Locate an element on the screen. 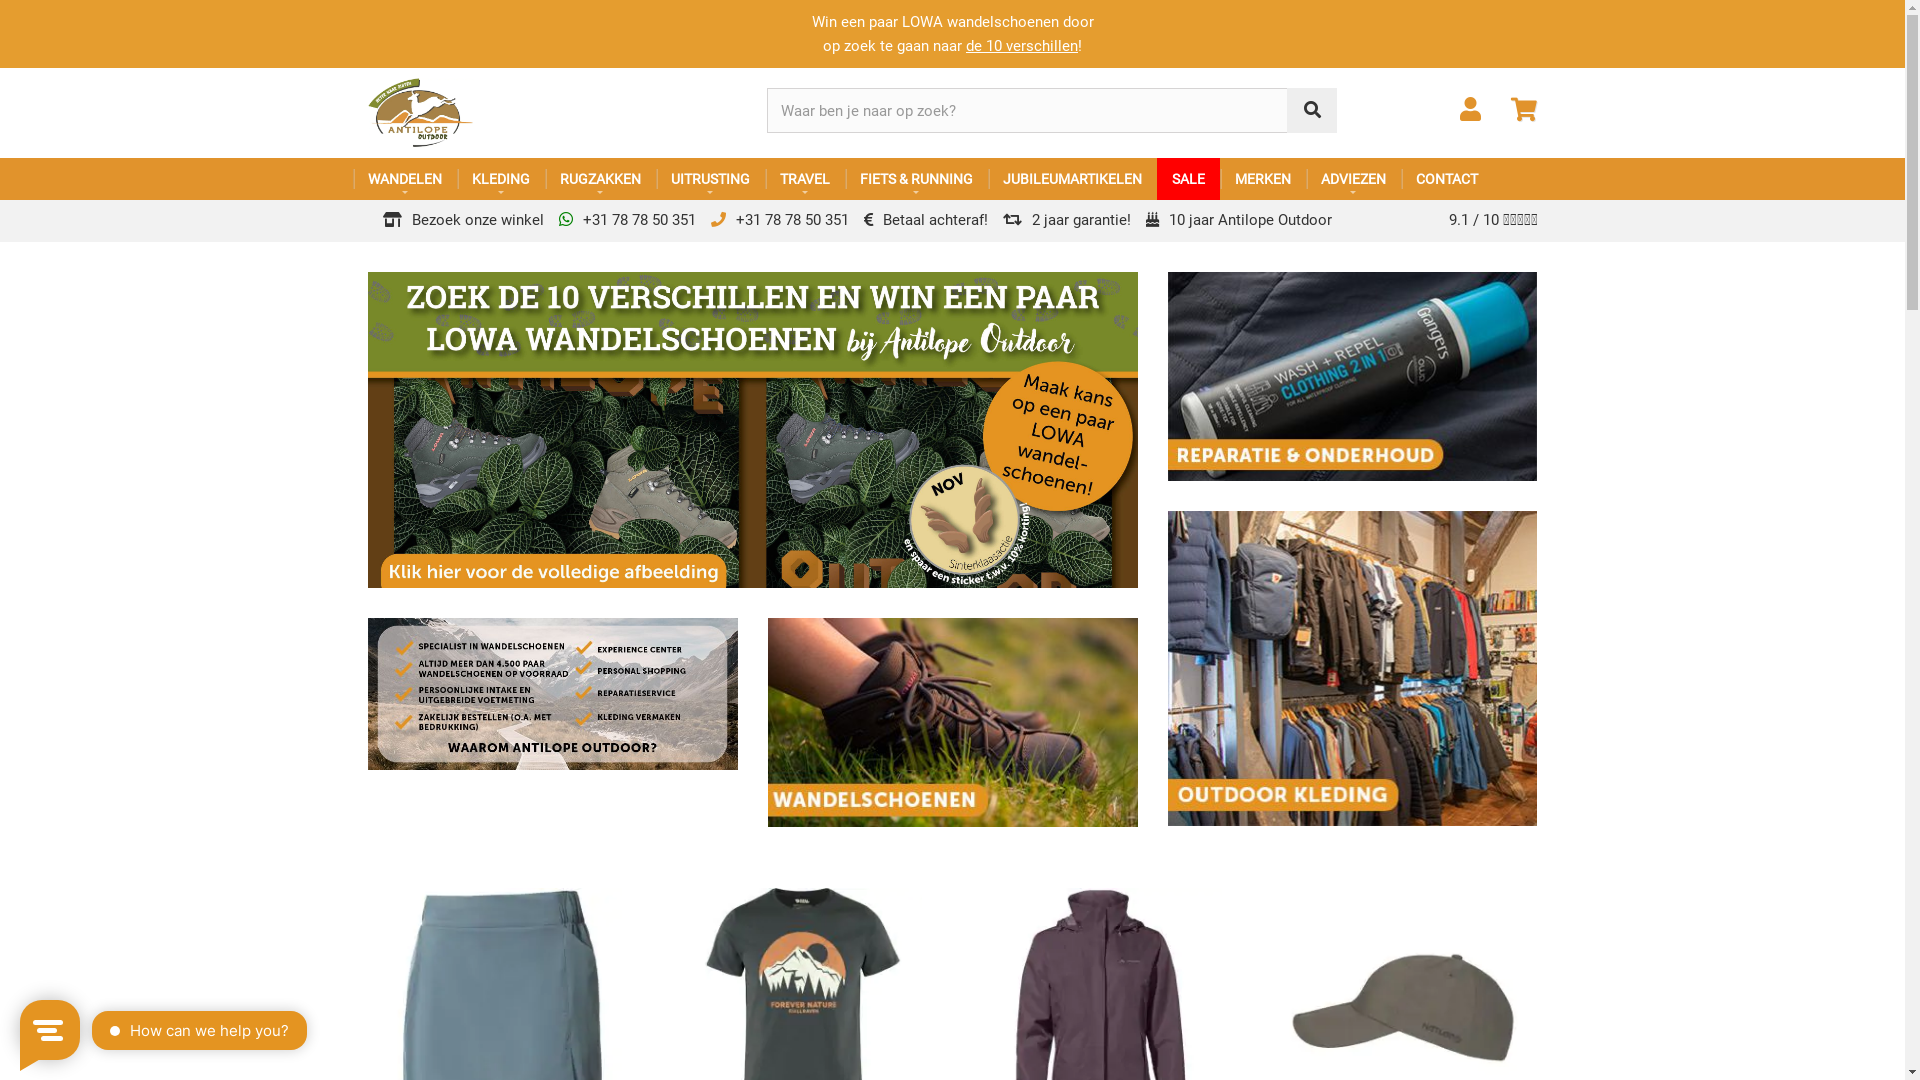  CONTACT is located at coordinates (1446, 179).